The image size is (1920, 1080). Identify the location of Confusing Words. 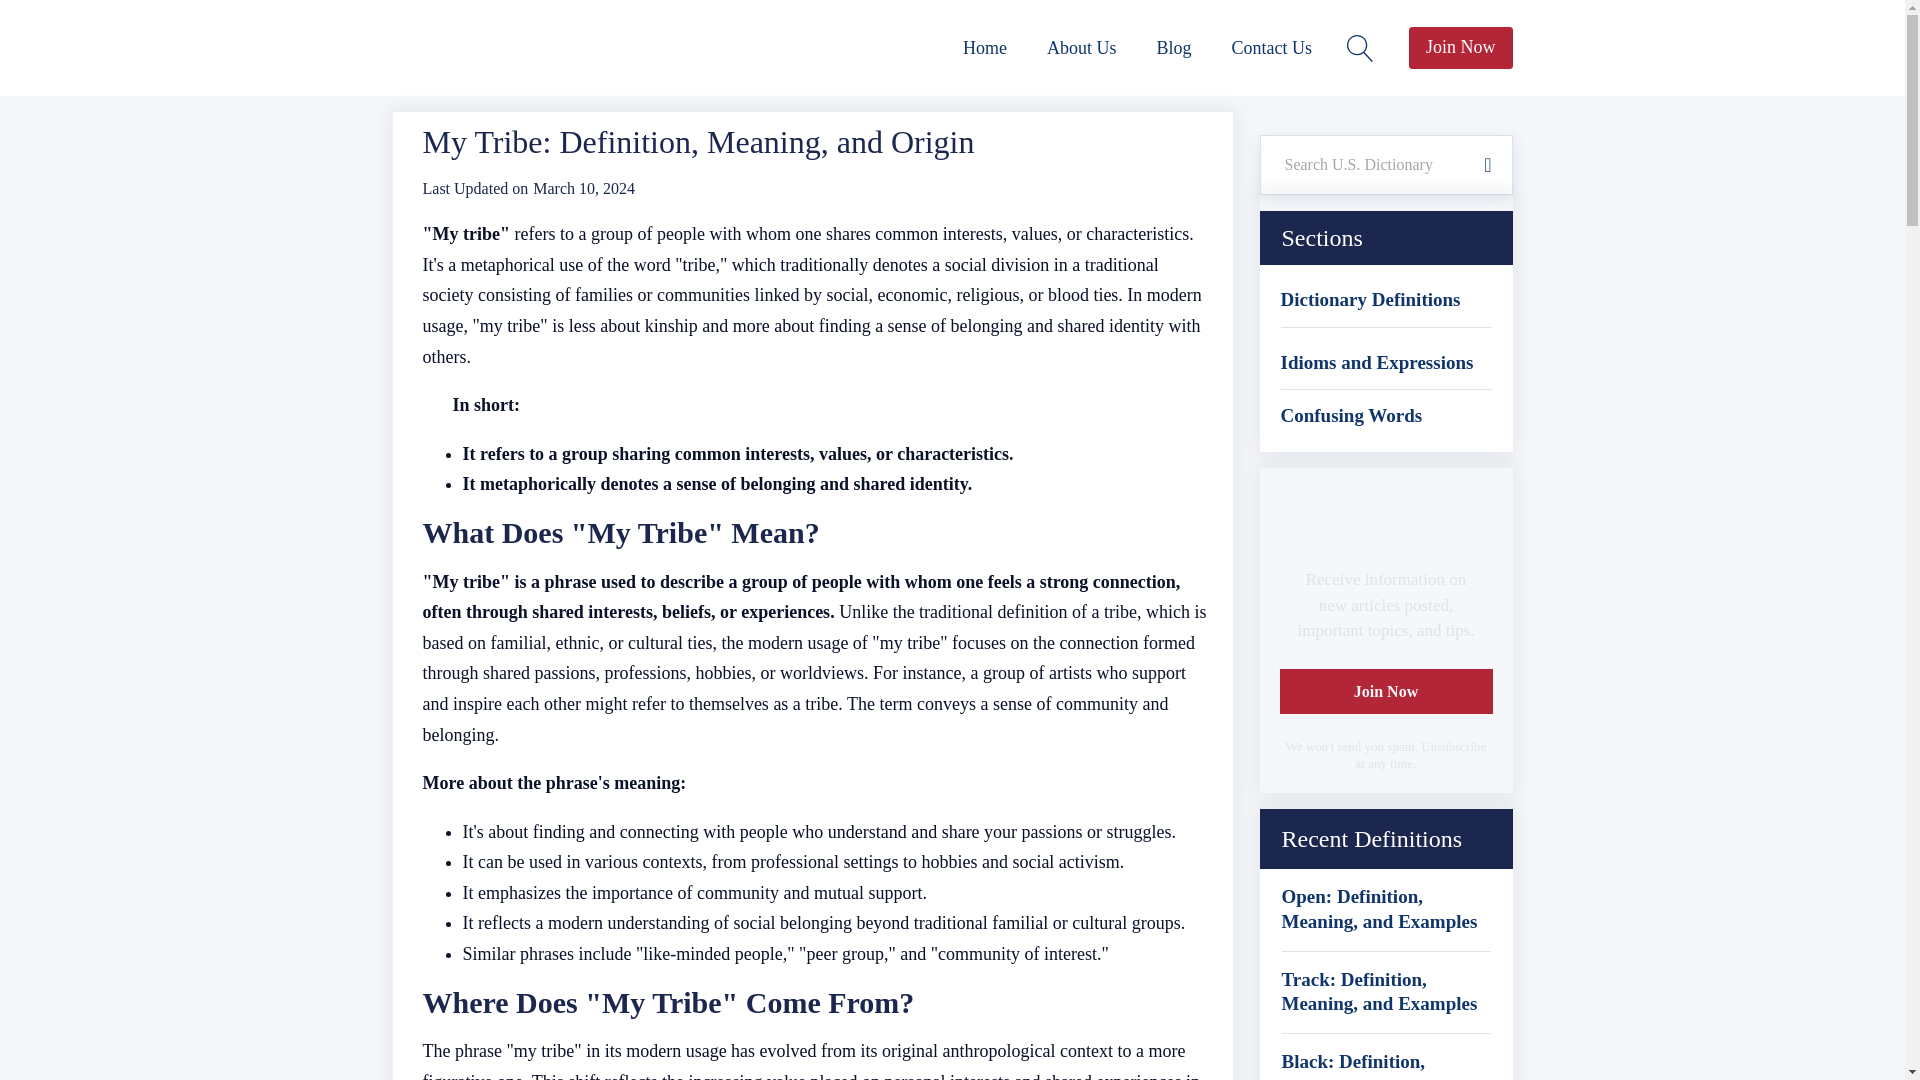
(1351, 416).